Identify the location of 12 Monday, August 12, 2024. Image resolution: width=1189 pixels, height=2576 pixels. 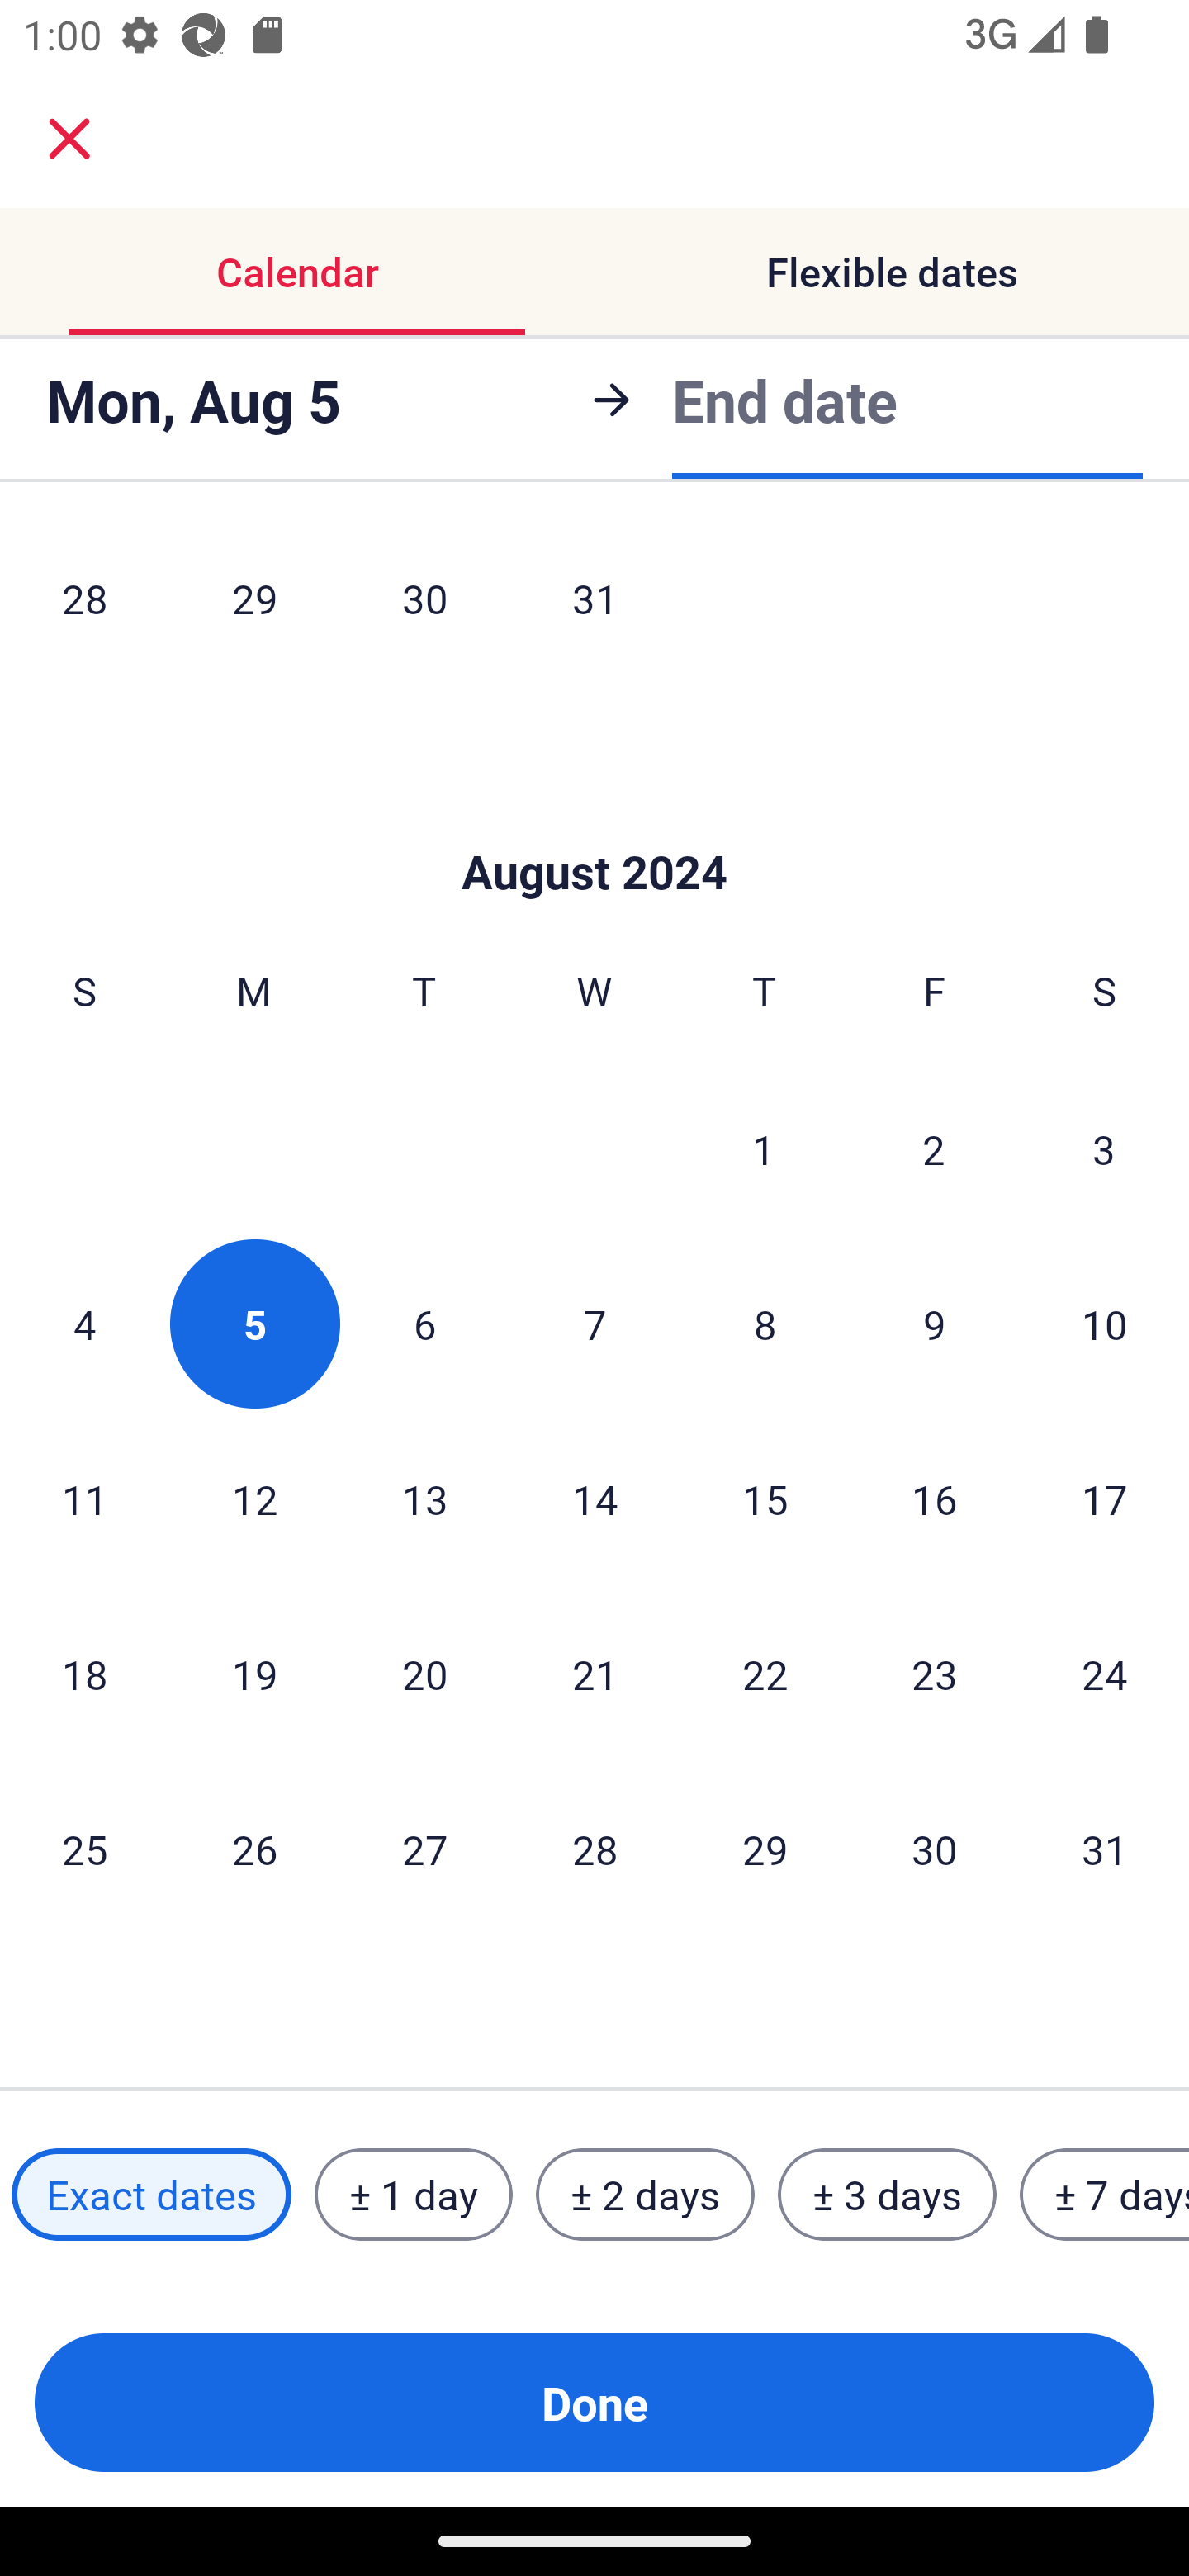
(254, 1499).